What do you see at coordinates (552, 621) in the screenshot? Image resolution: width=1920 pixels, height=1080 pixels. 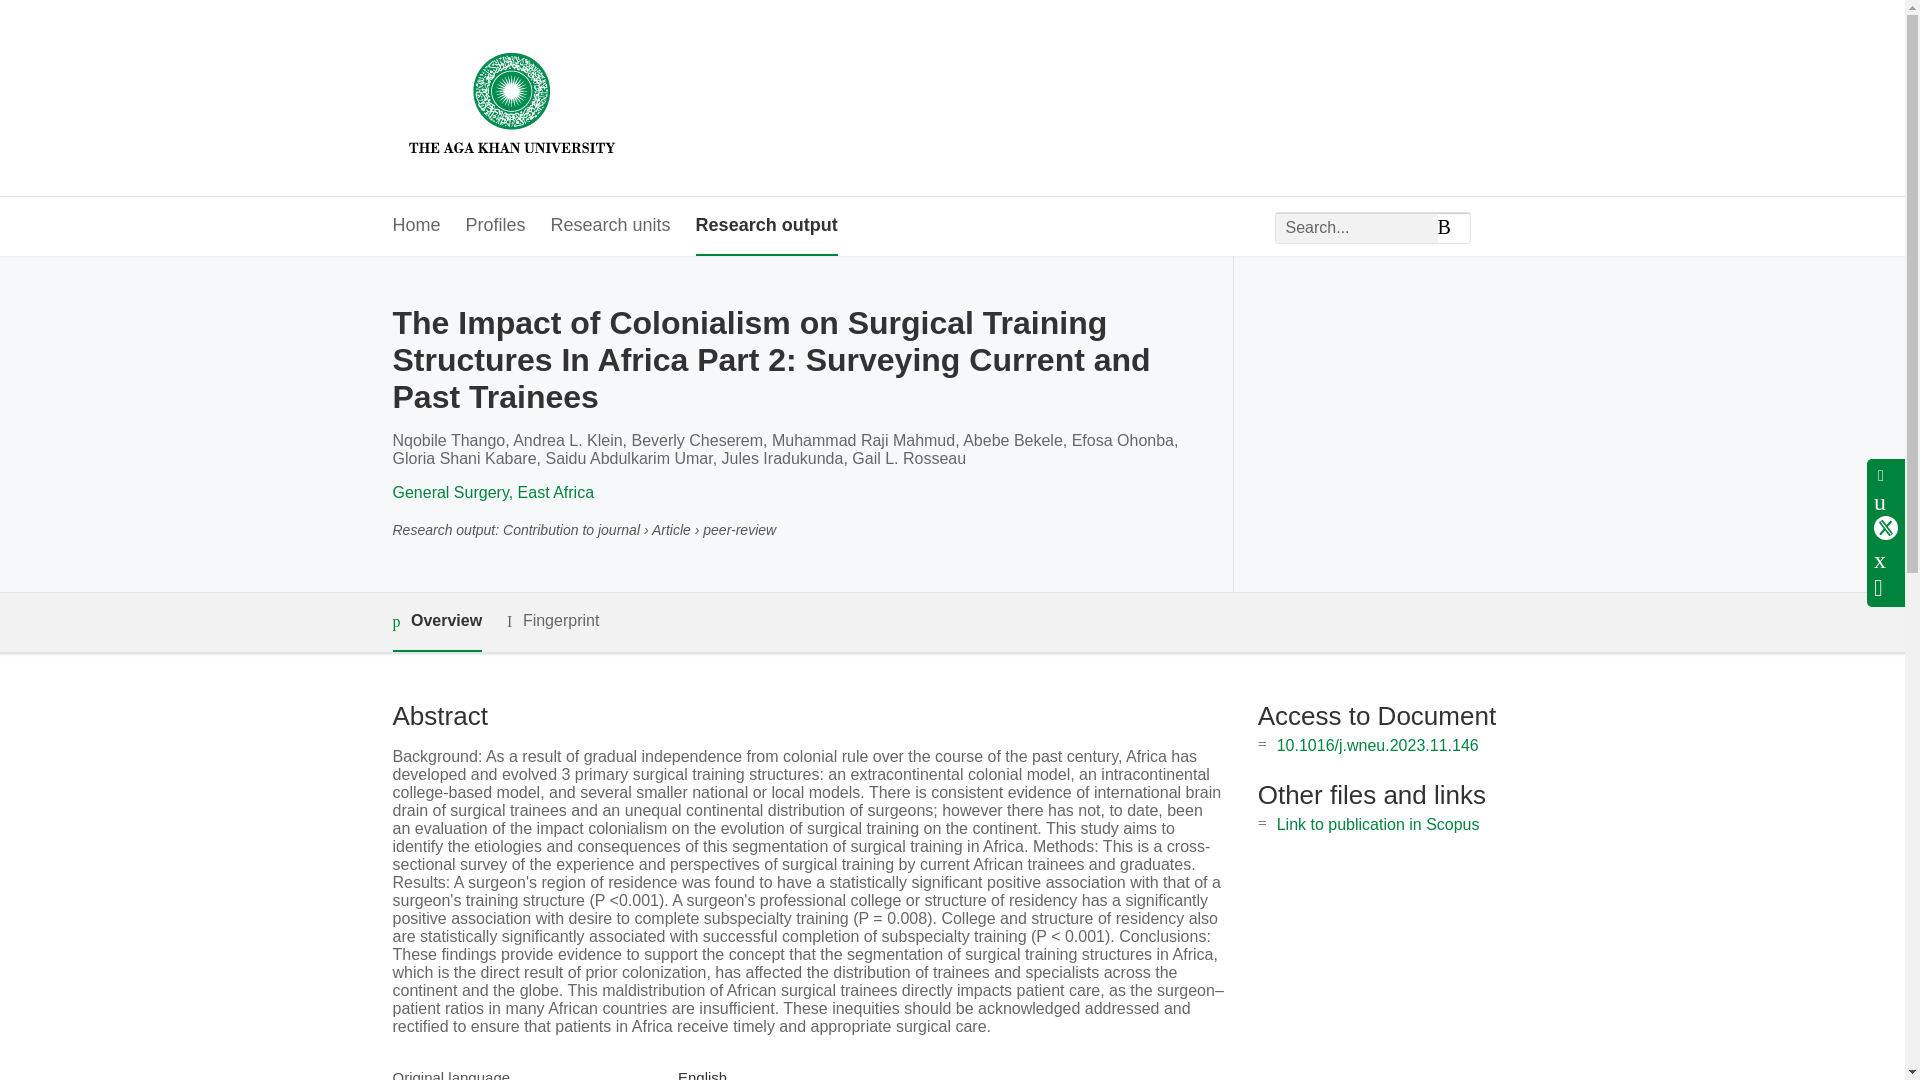 I see `Fingerprint` at bounding box center [552, 621].